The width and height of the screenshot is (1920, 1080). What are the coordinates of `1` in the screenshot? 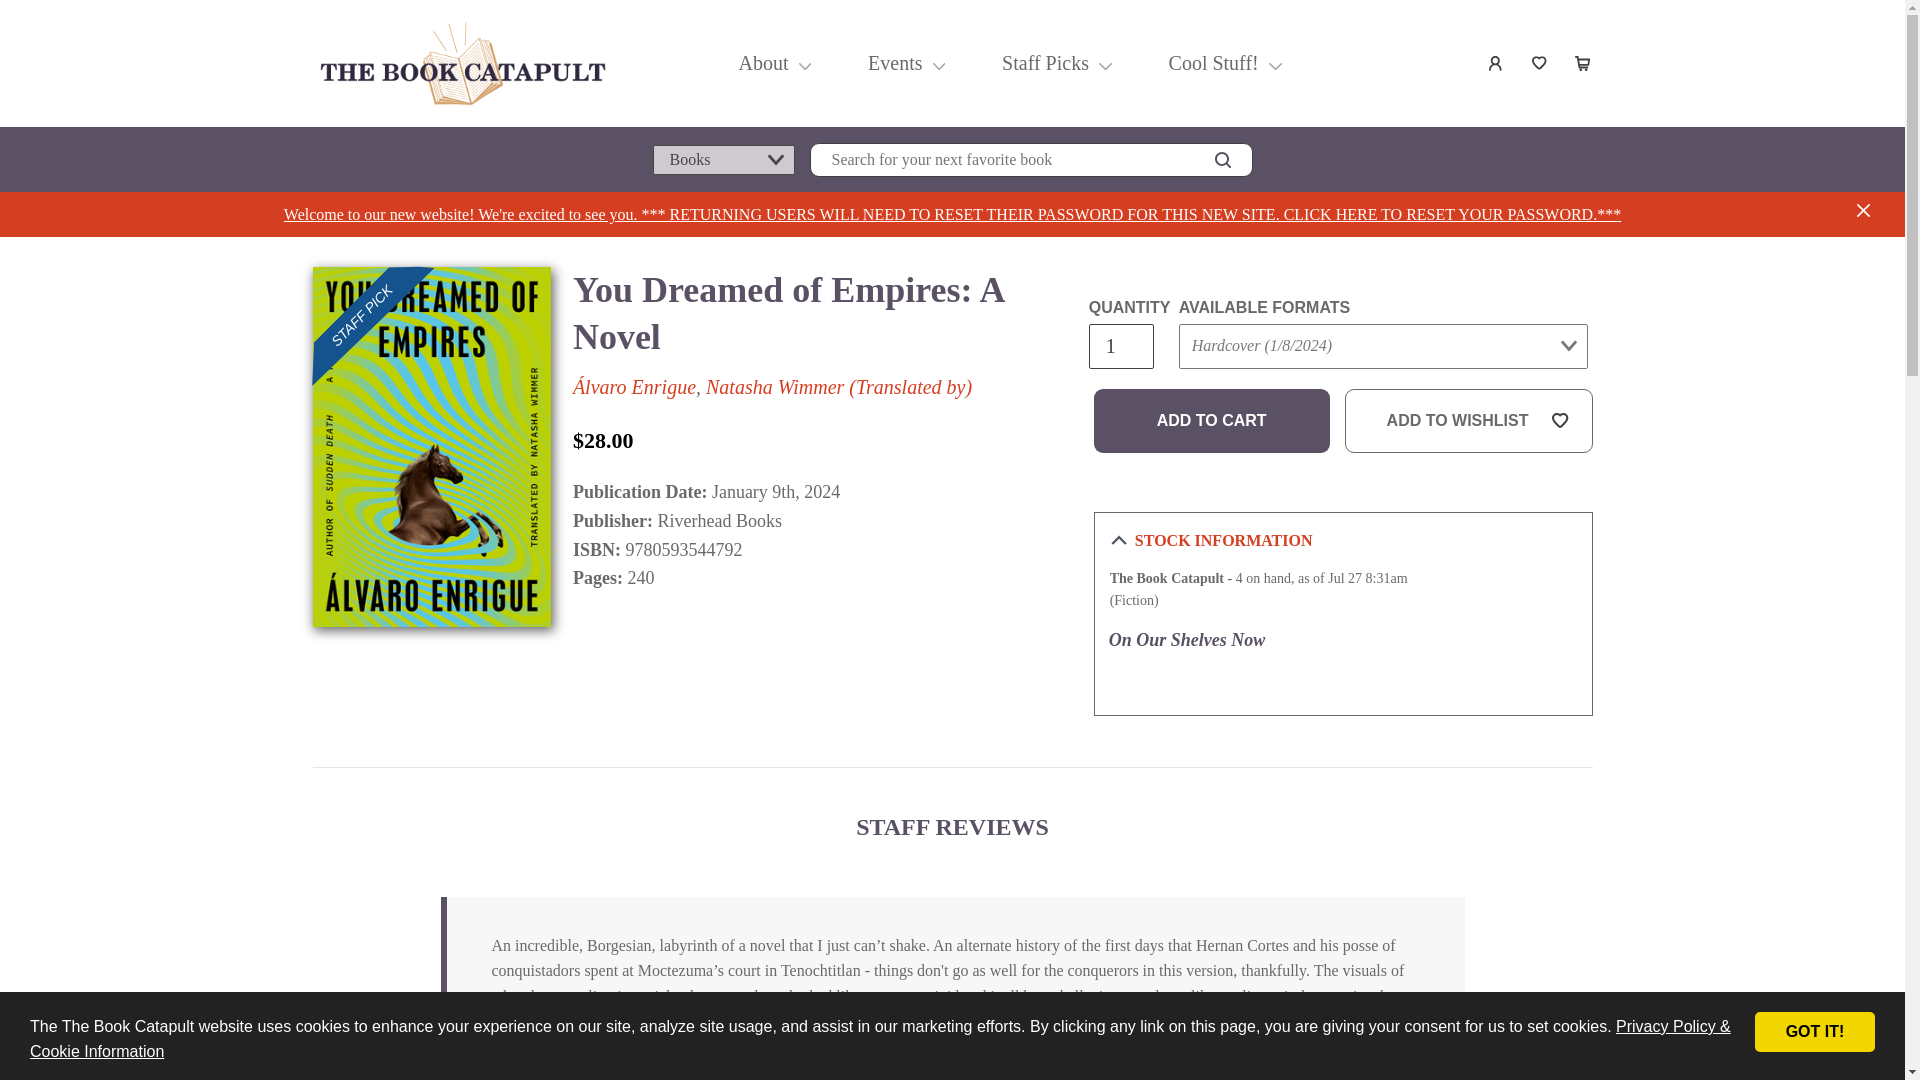 It's located at (1120, 346).